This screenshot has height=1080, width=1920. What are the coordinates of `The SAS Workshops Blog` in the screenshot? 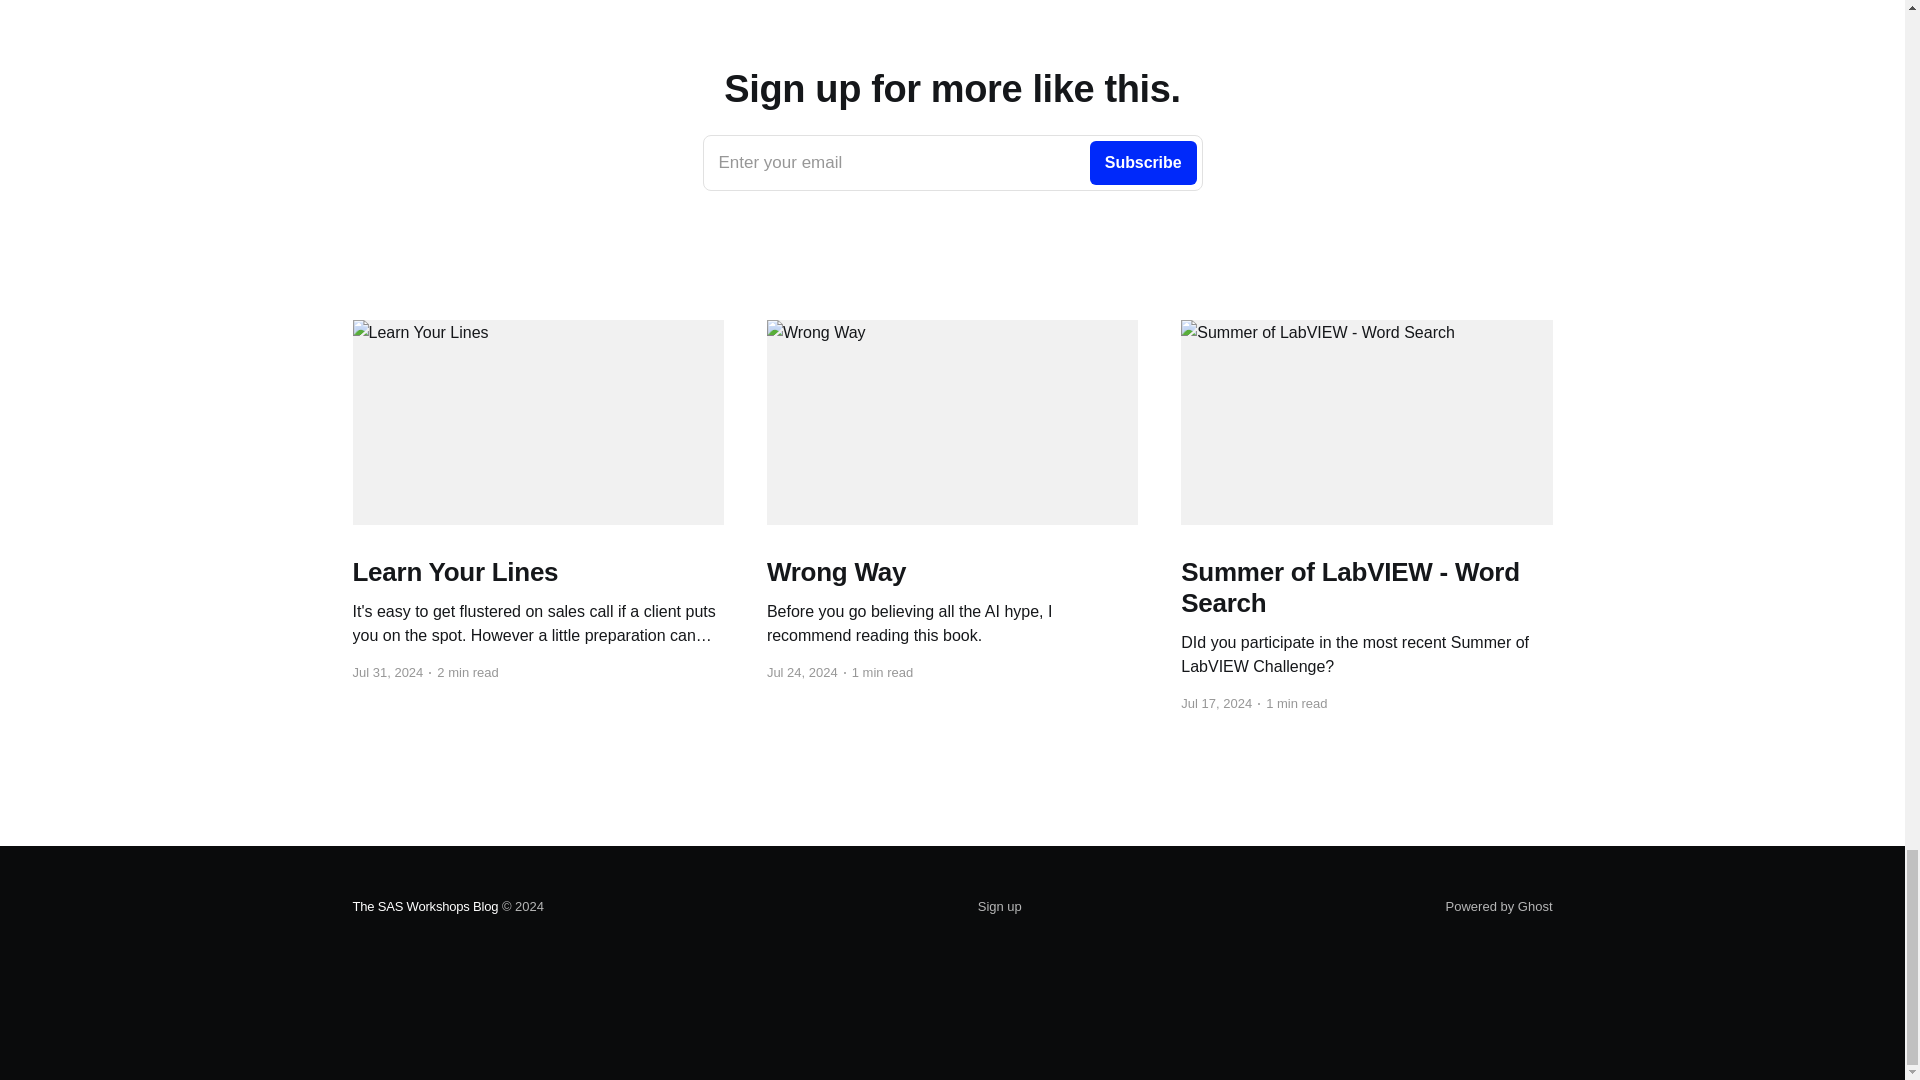 It's located at (952, 163).